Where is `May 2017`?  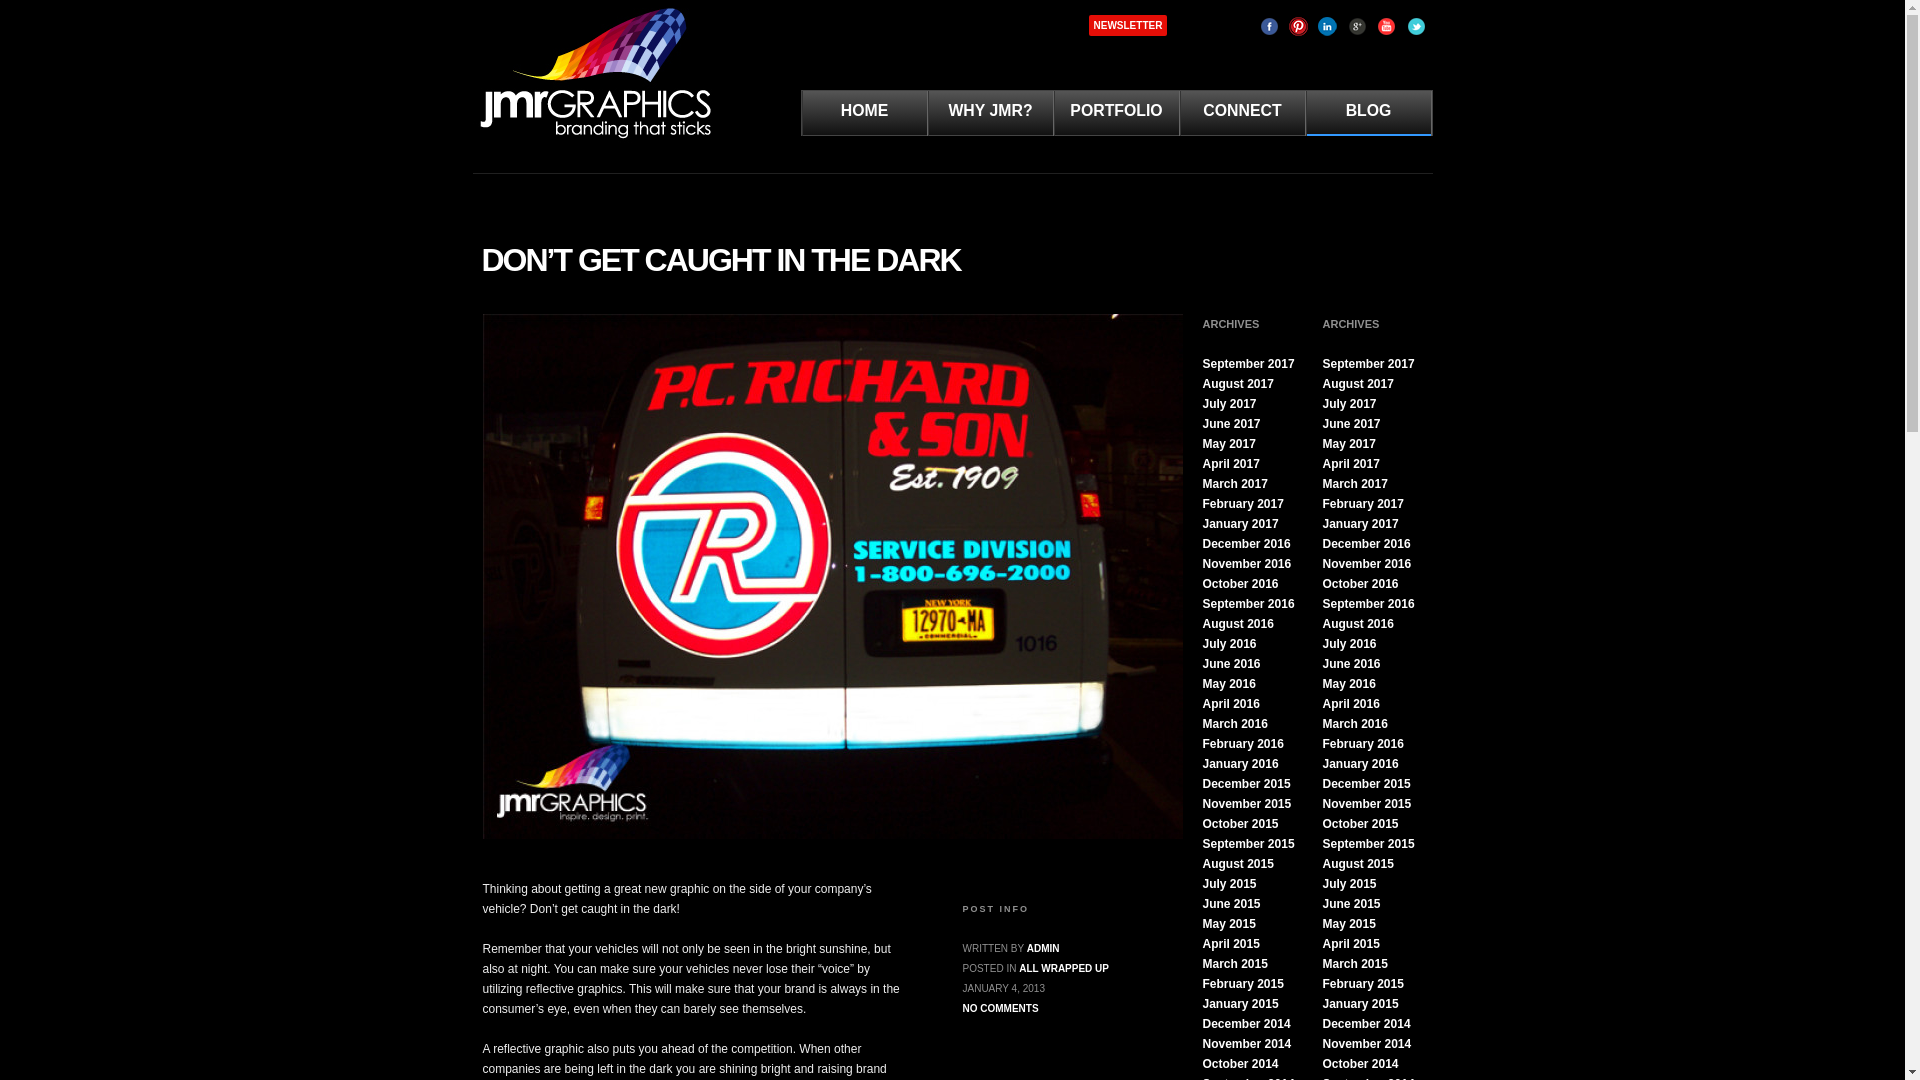
May 2017 is located at coordinates (1228, 444).